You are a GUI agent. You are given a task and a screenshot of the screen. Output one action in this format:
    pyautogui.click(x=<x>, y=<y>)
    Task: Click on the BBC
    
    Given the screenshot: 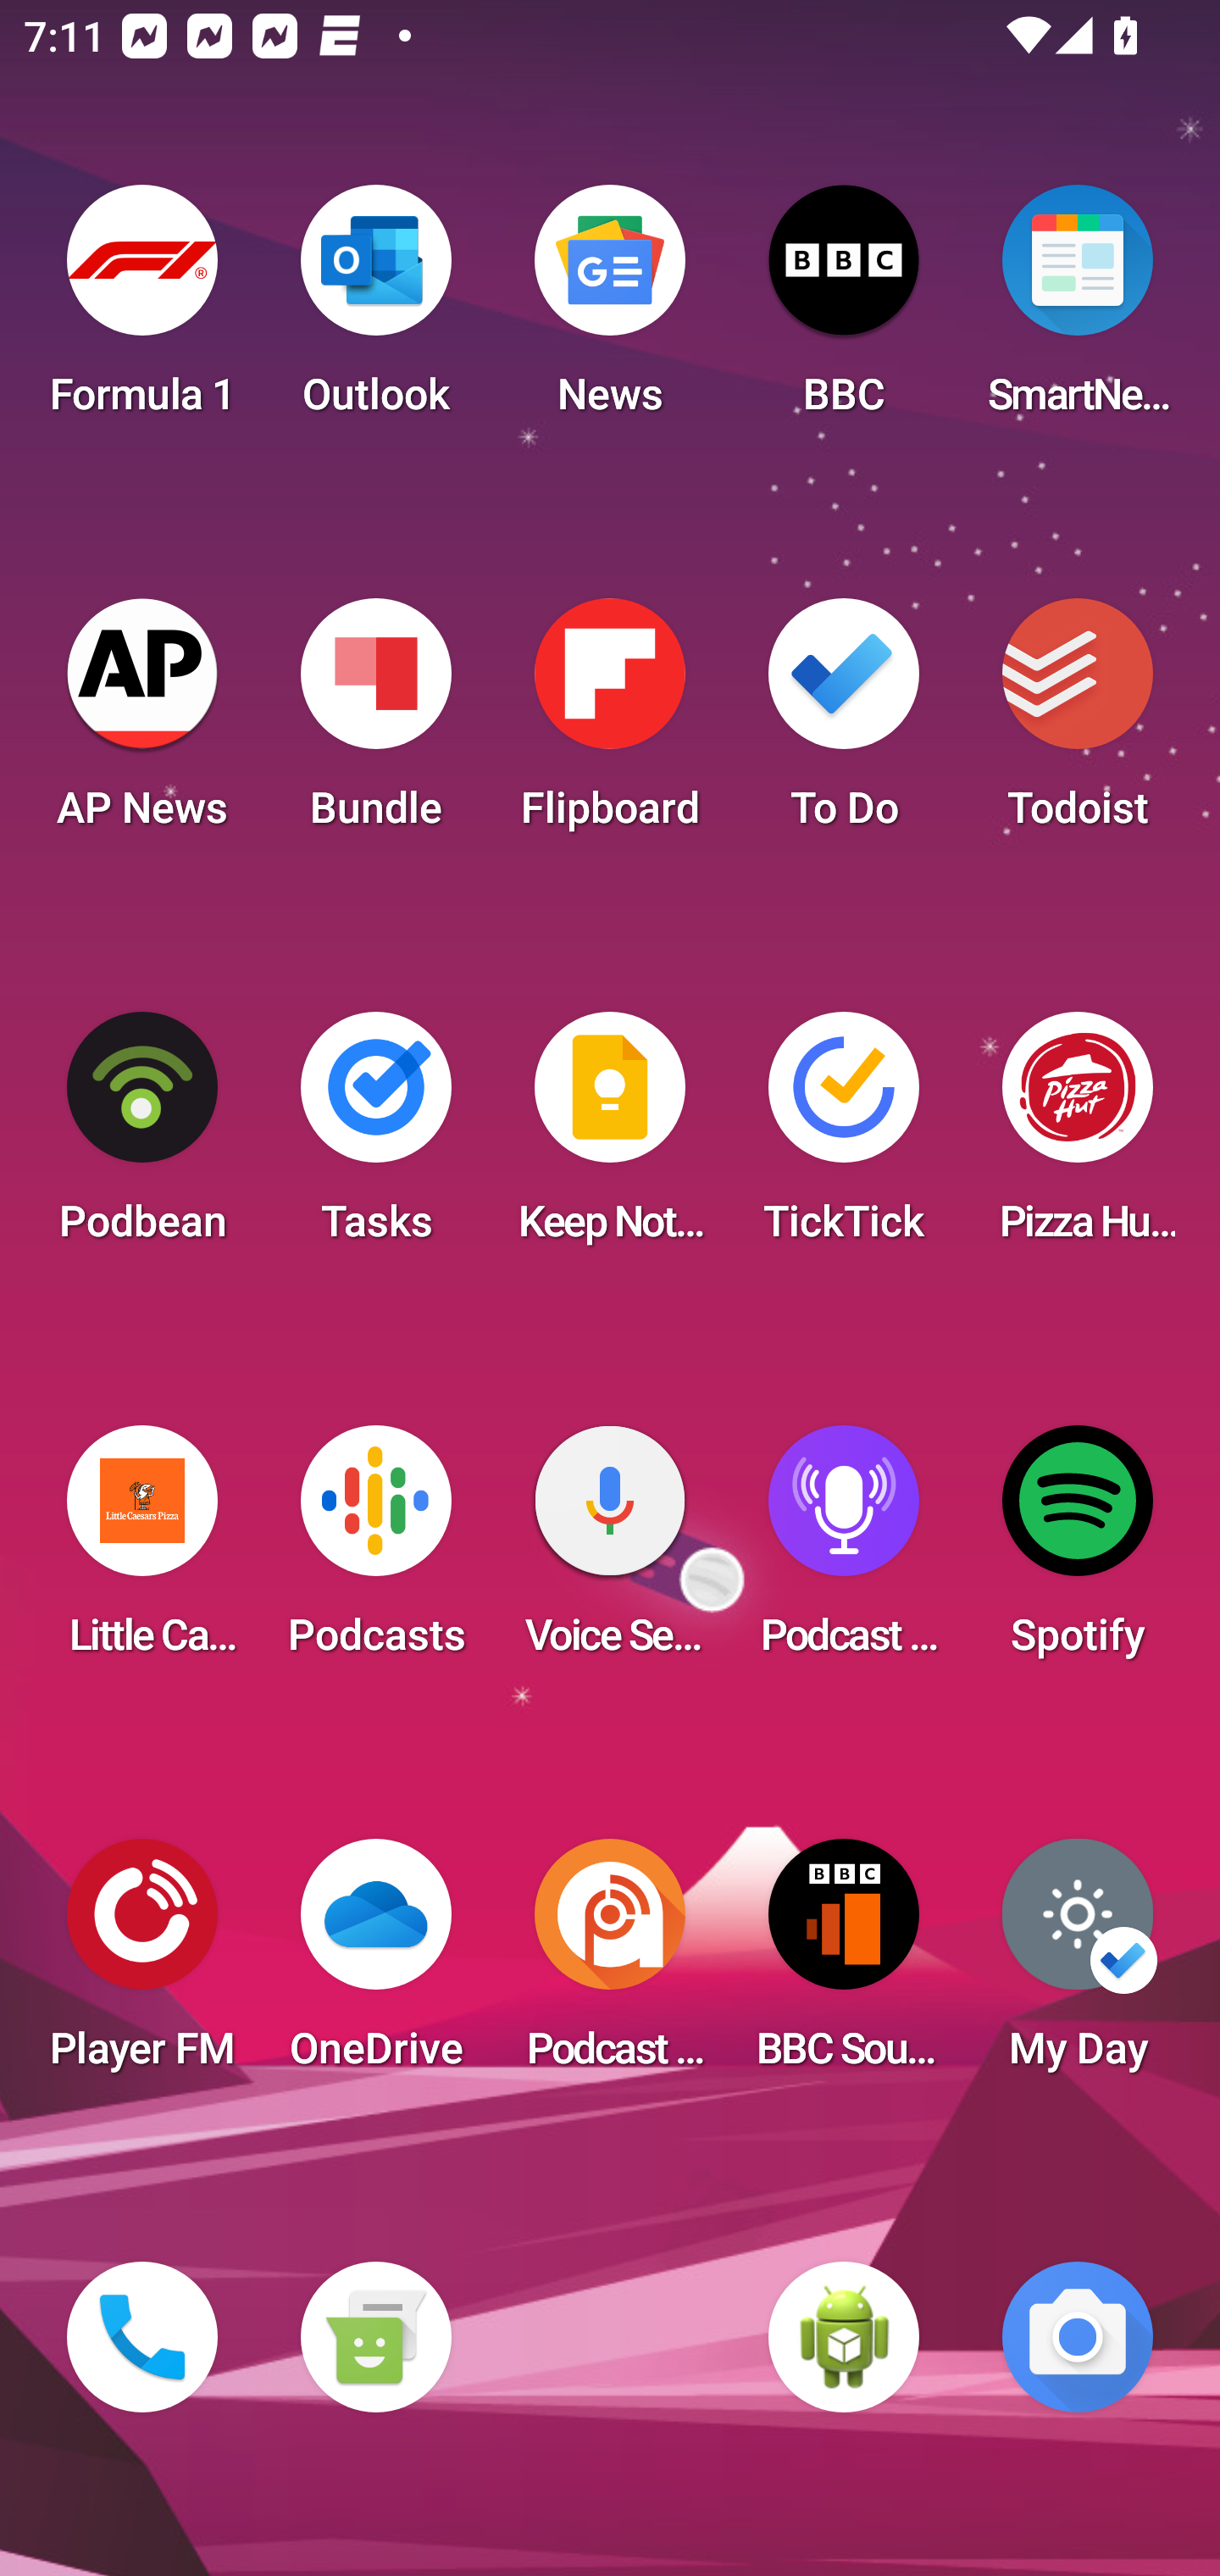 What is the action you would take?
    pyautogui.click(x=844, y=310)
    